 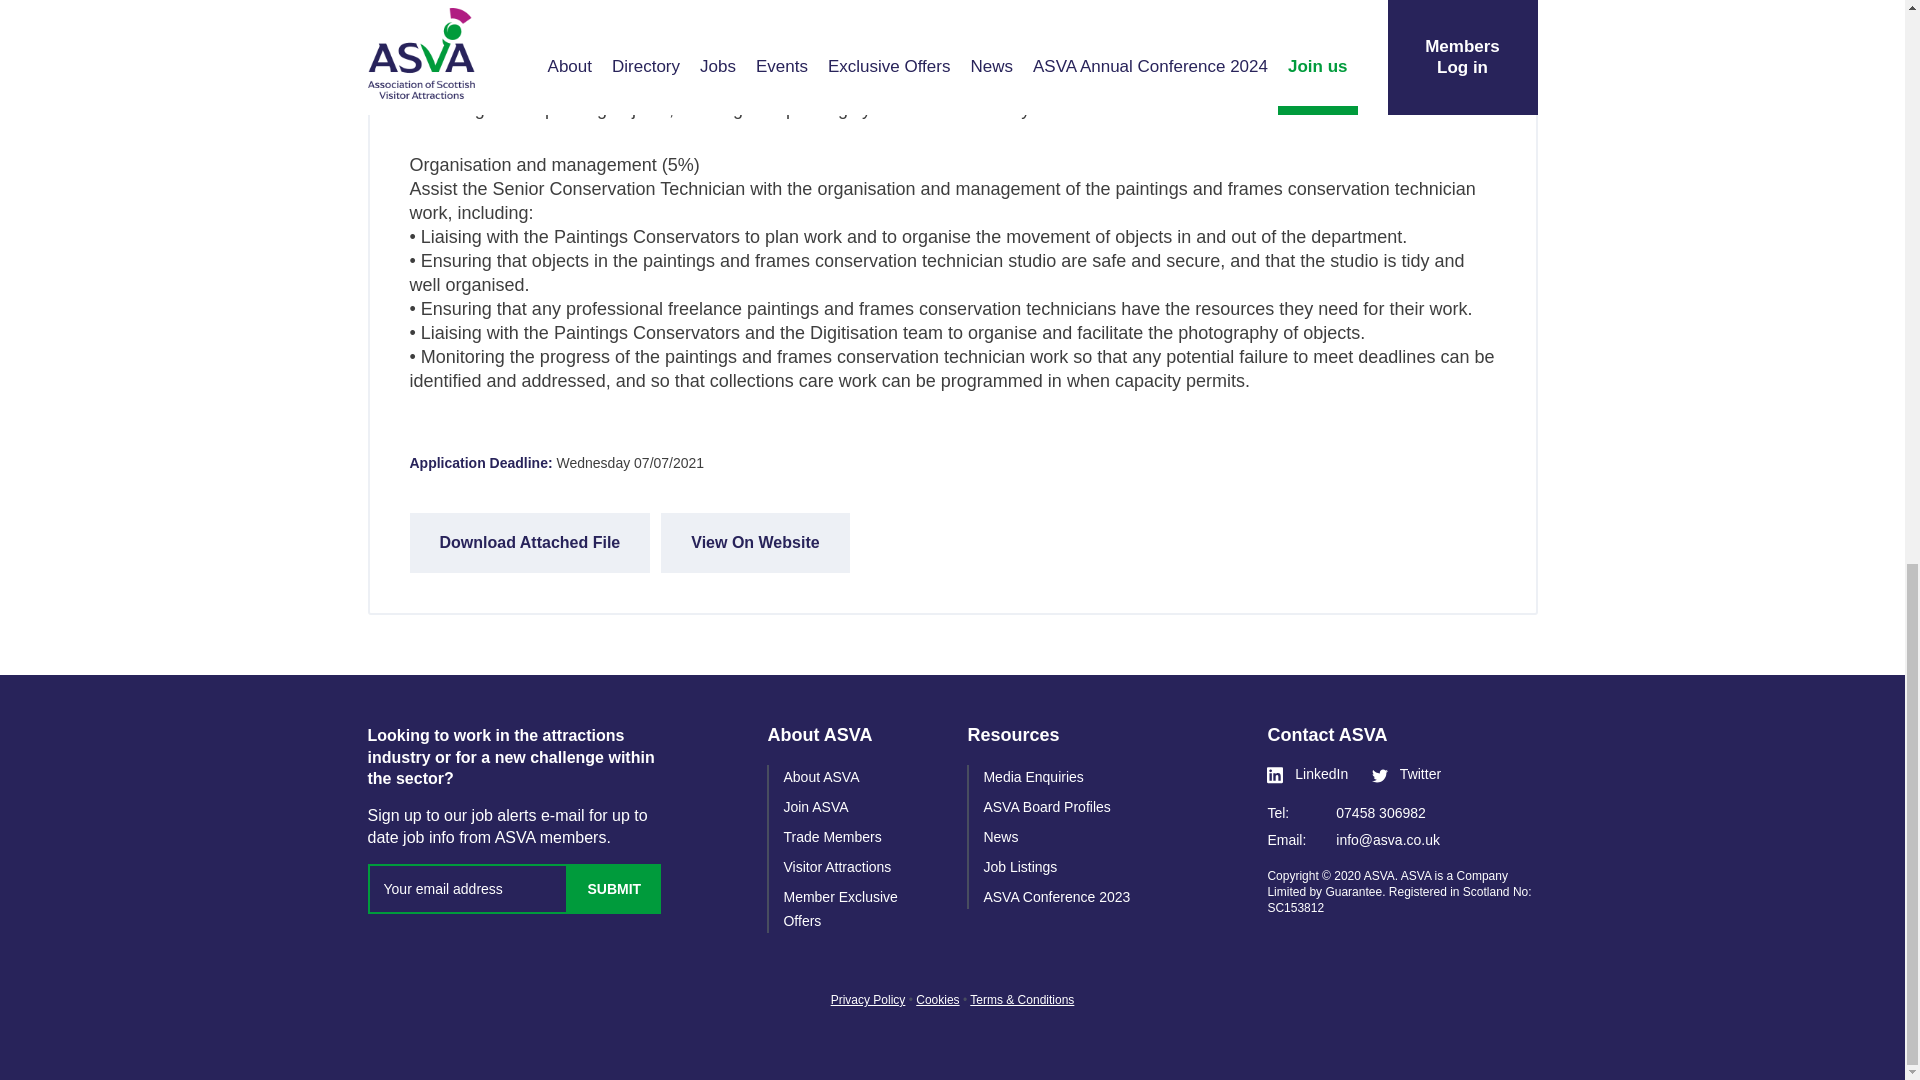 I want to click on Job Listings, so click(x=1020, y=866).